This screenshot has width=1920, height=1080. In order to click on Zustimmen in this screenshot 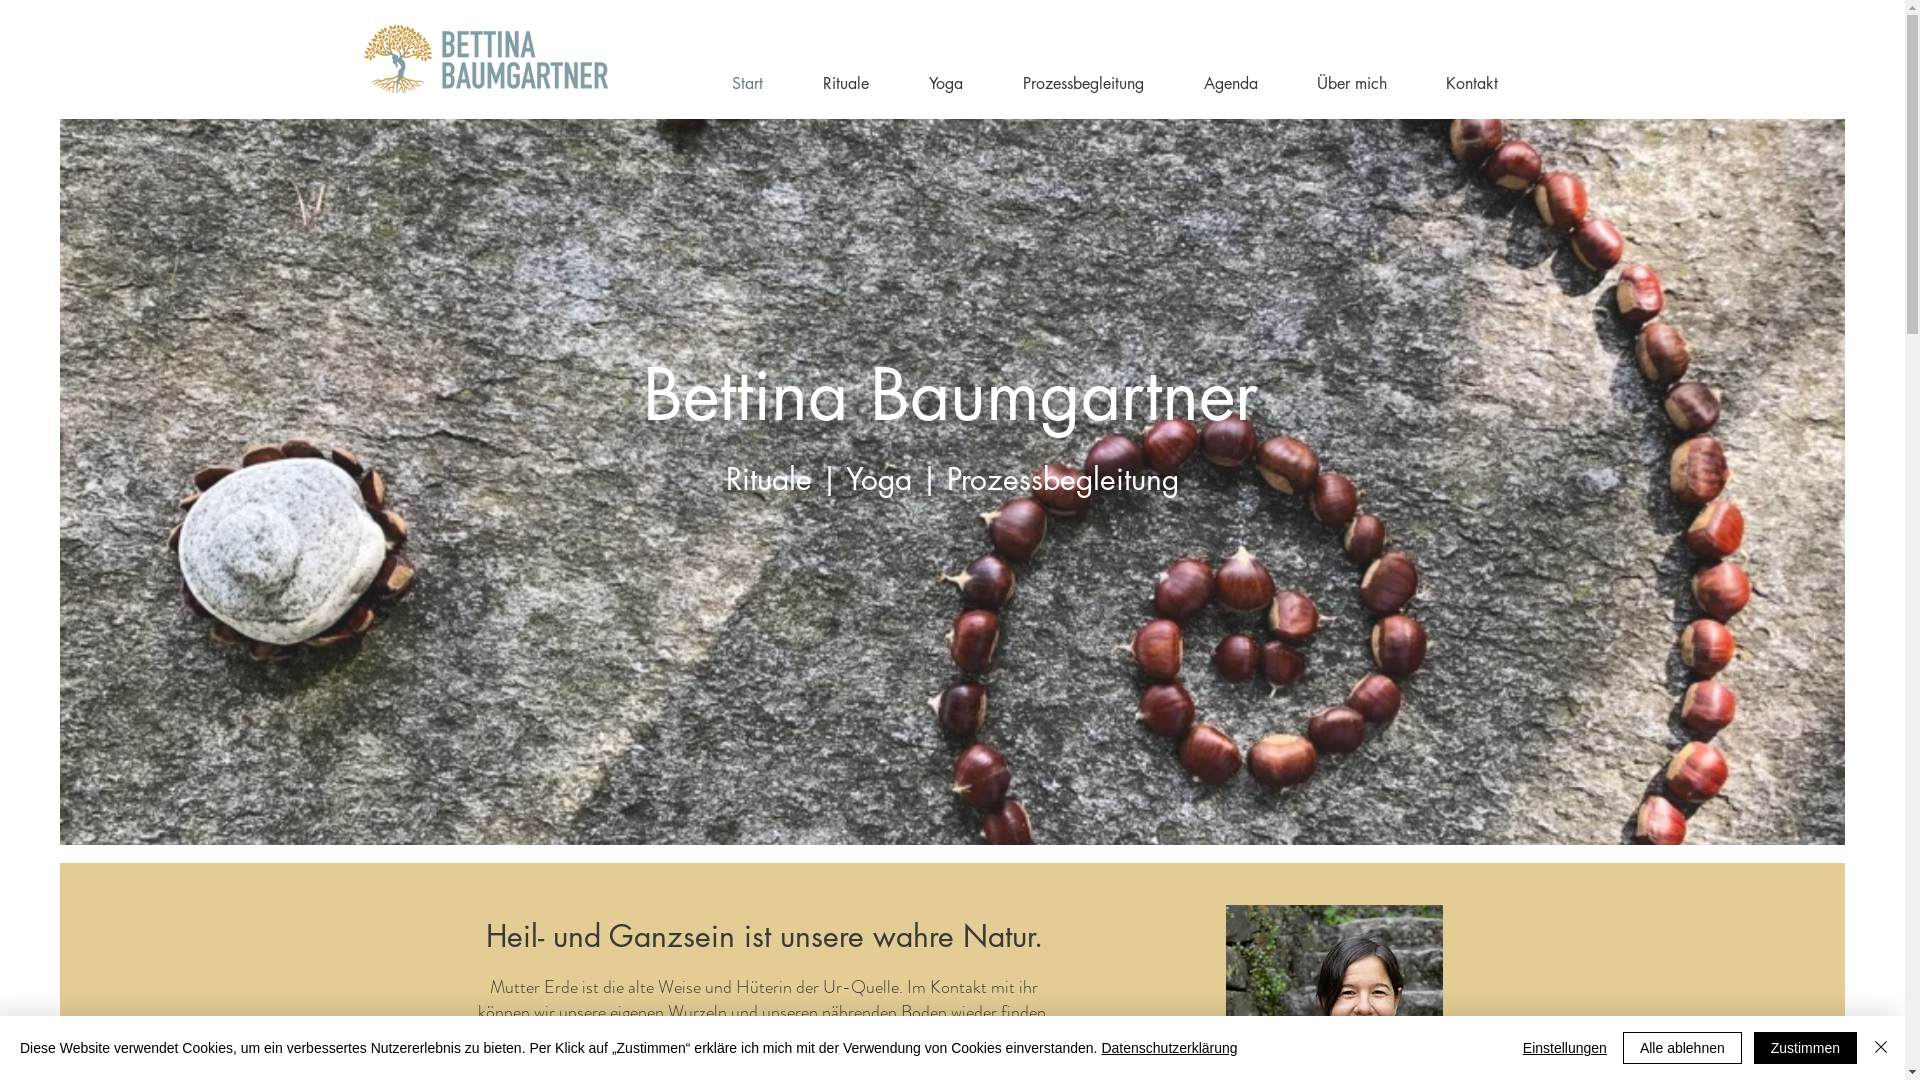, I will do `click(1806, 1048)`.